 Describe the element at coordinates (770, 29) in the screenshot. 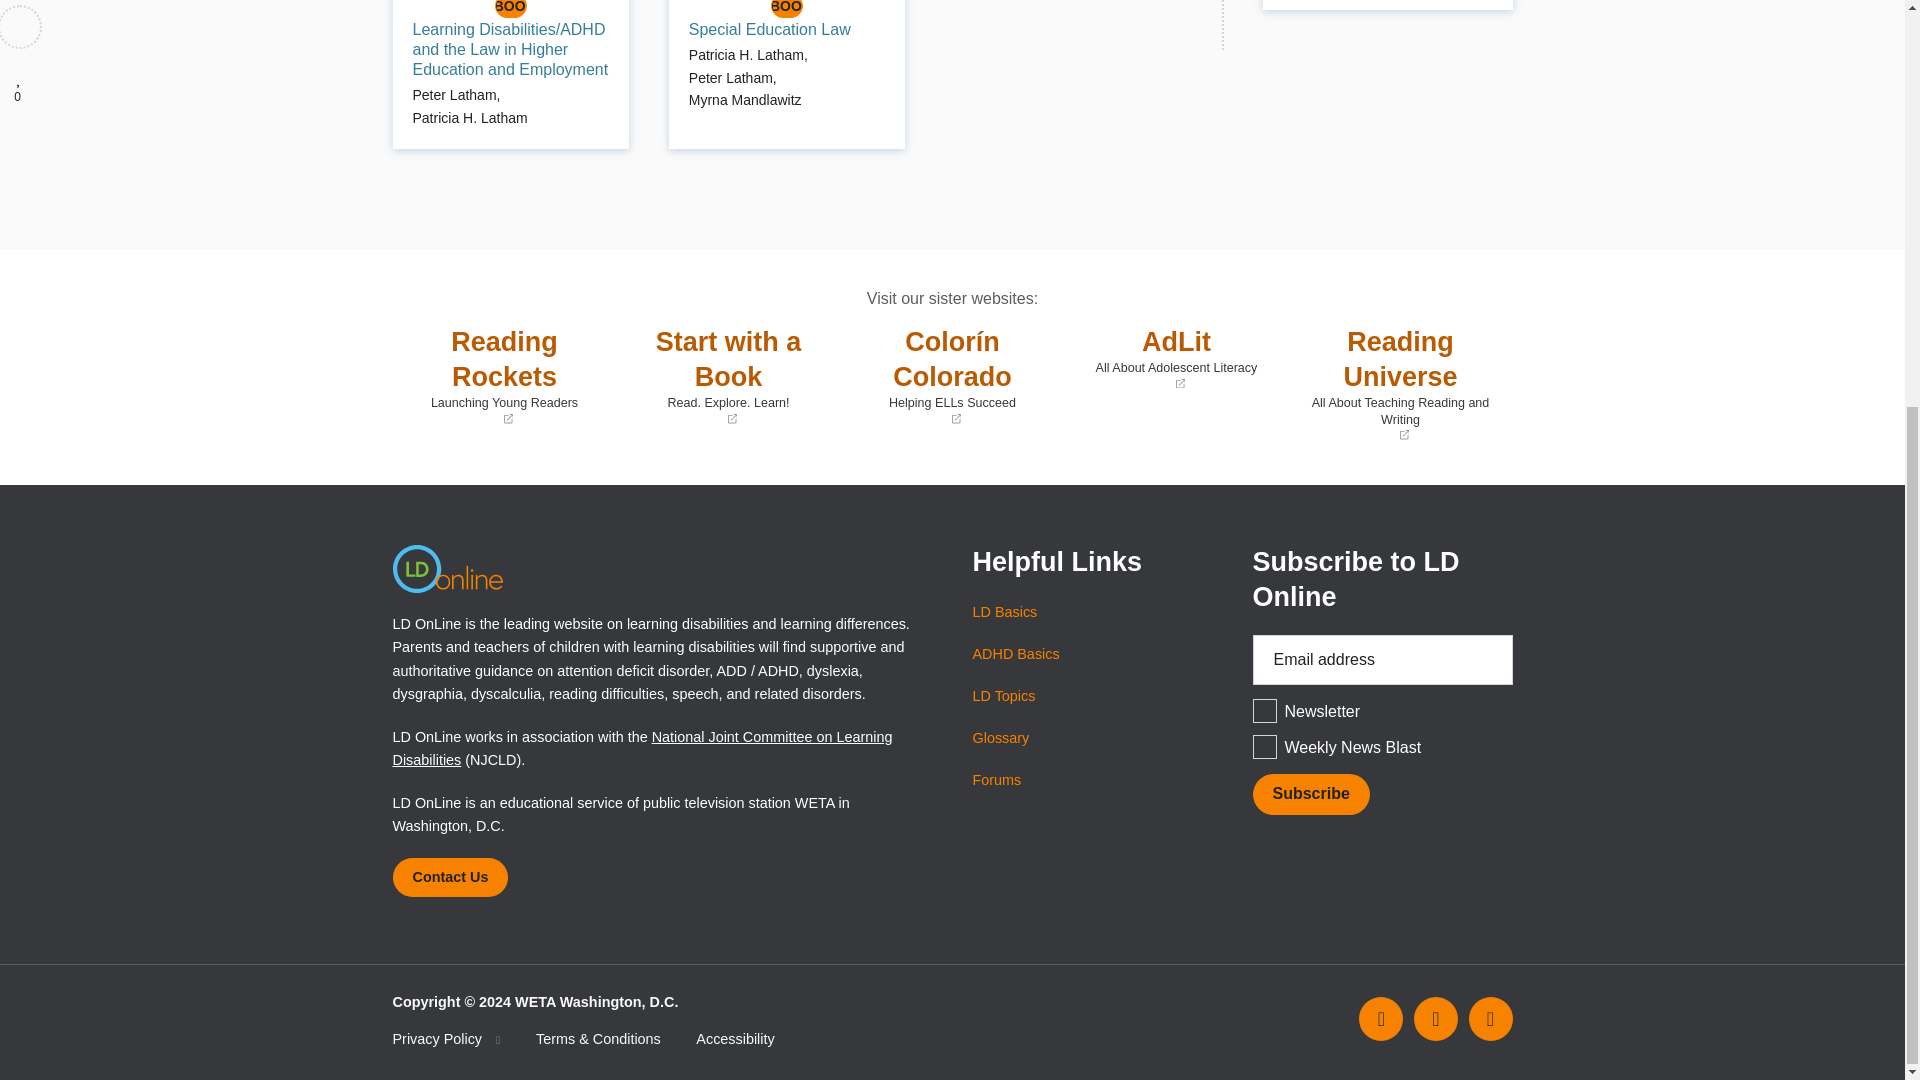

I see `Special Education Law` at that location.